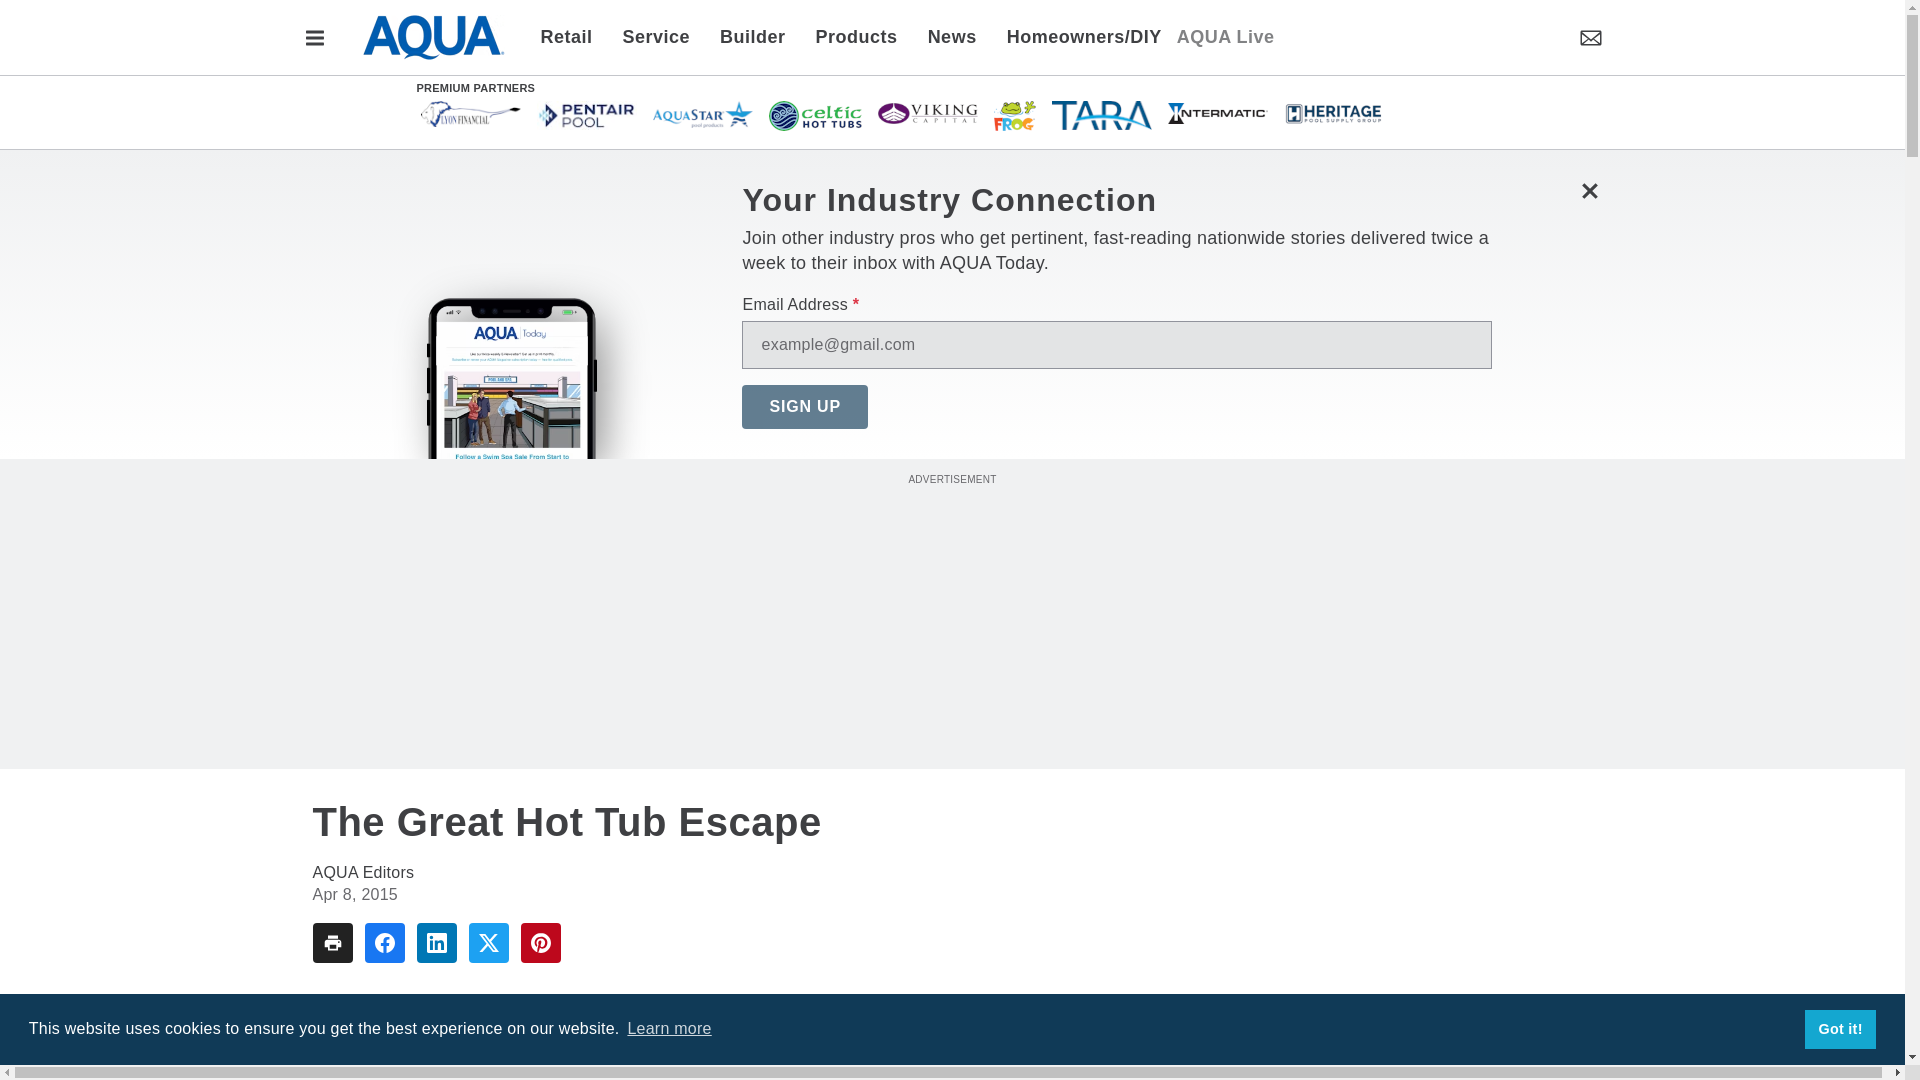 Image resolution: width=1920 pixels, height=1080 pixels. What do you see at coordinates (669, 1029) in the screenshot?
I see `Learn more` at bounding box center [669, 1029].